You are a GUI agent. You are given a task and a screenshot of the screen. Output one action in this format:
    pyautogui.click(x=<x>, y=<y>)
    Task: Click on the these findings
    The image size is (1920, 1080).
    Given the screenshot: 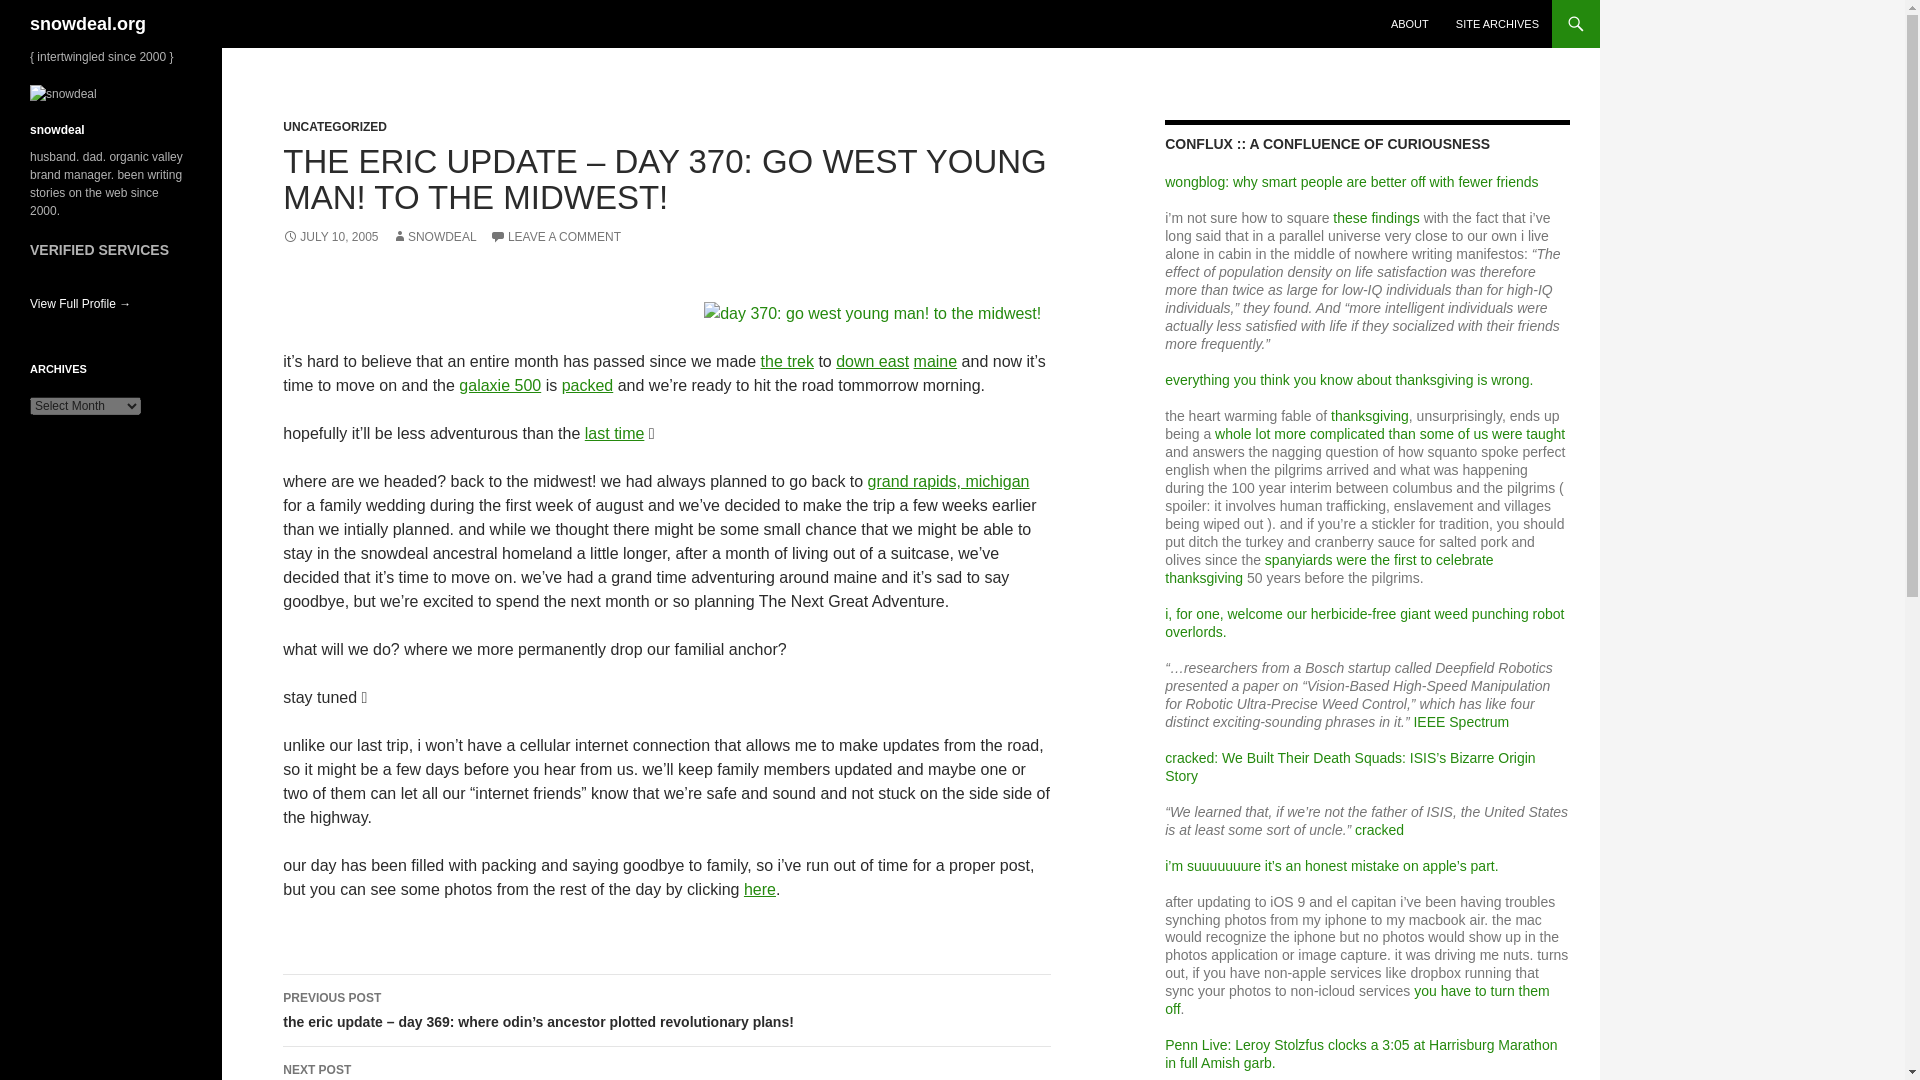 What is the action you would take?
    pyautogui.click(x=1375, y=217)
    